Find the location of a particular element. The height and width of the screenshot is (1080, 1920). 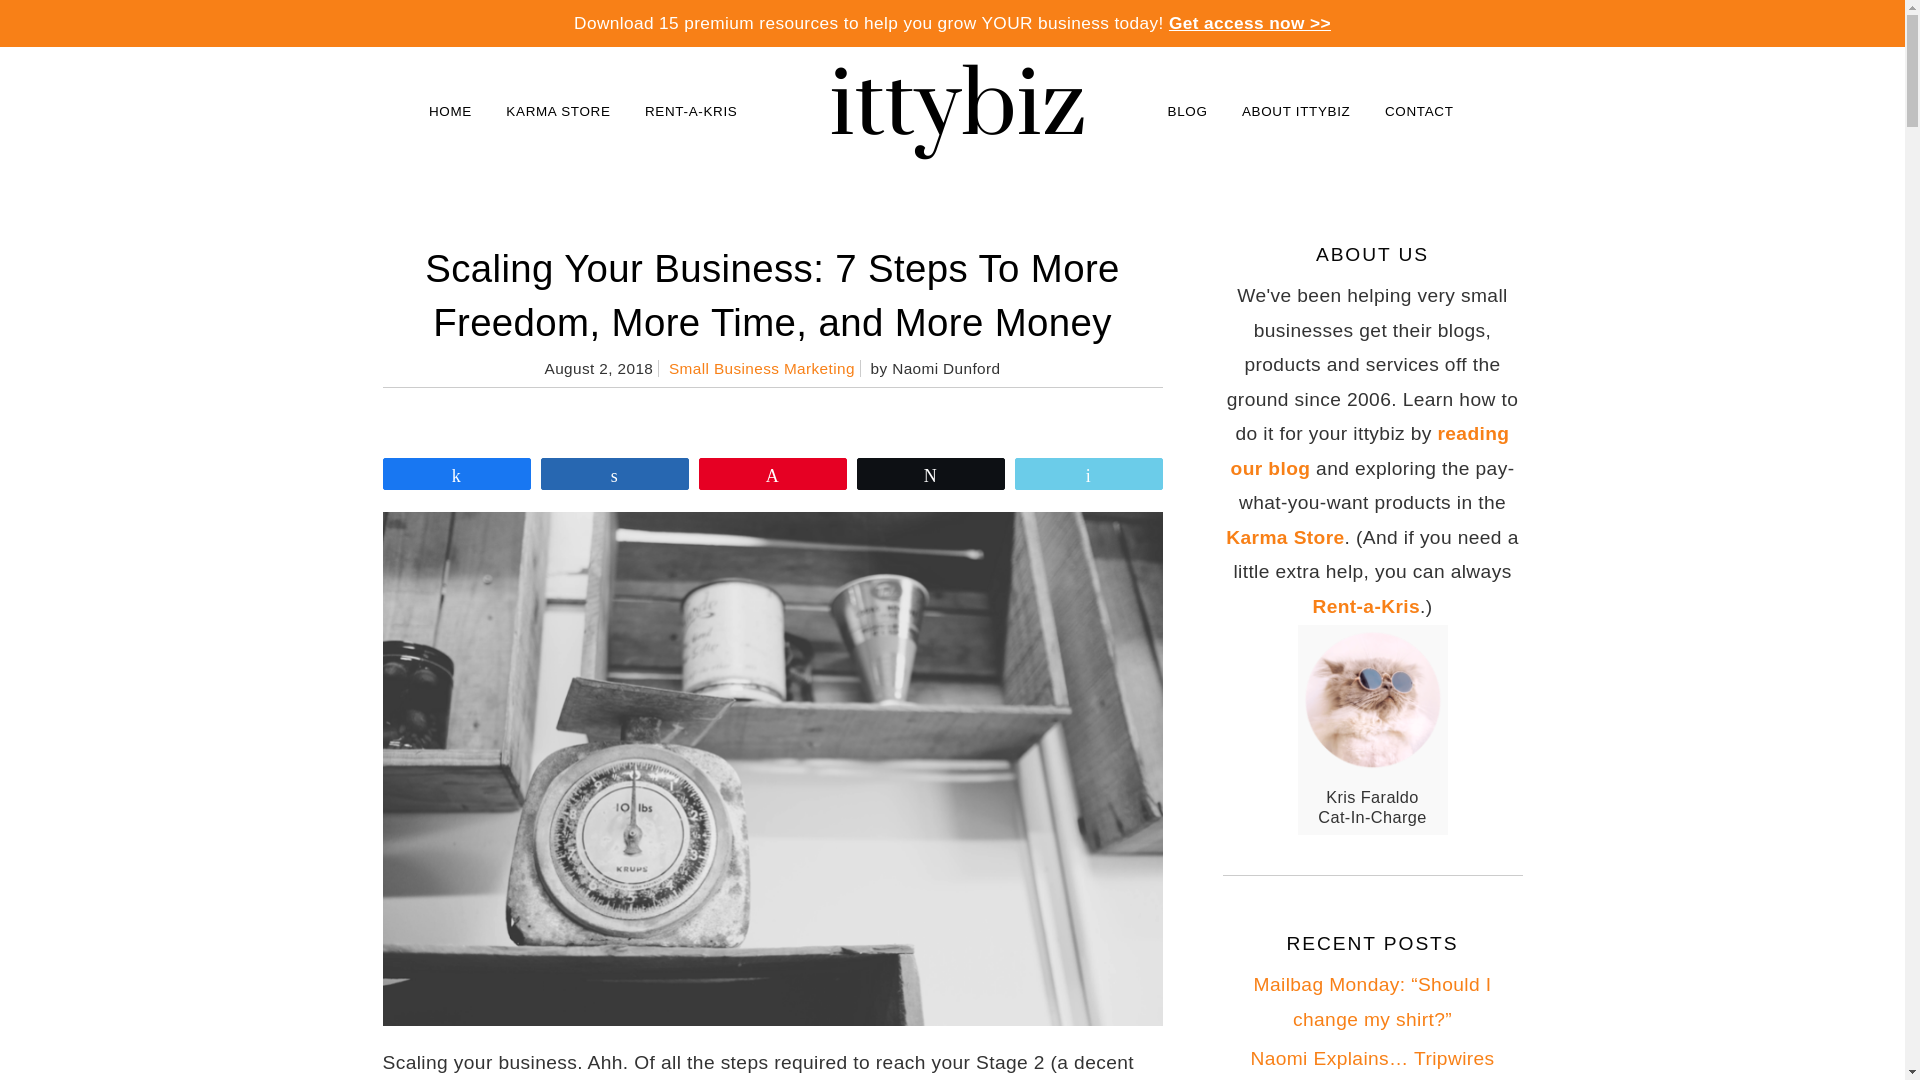

reading our blog is located at coordinates (1370, 451).